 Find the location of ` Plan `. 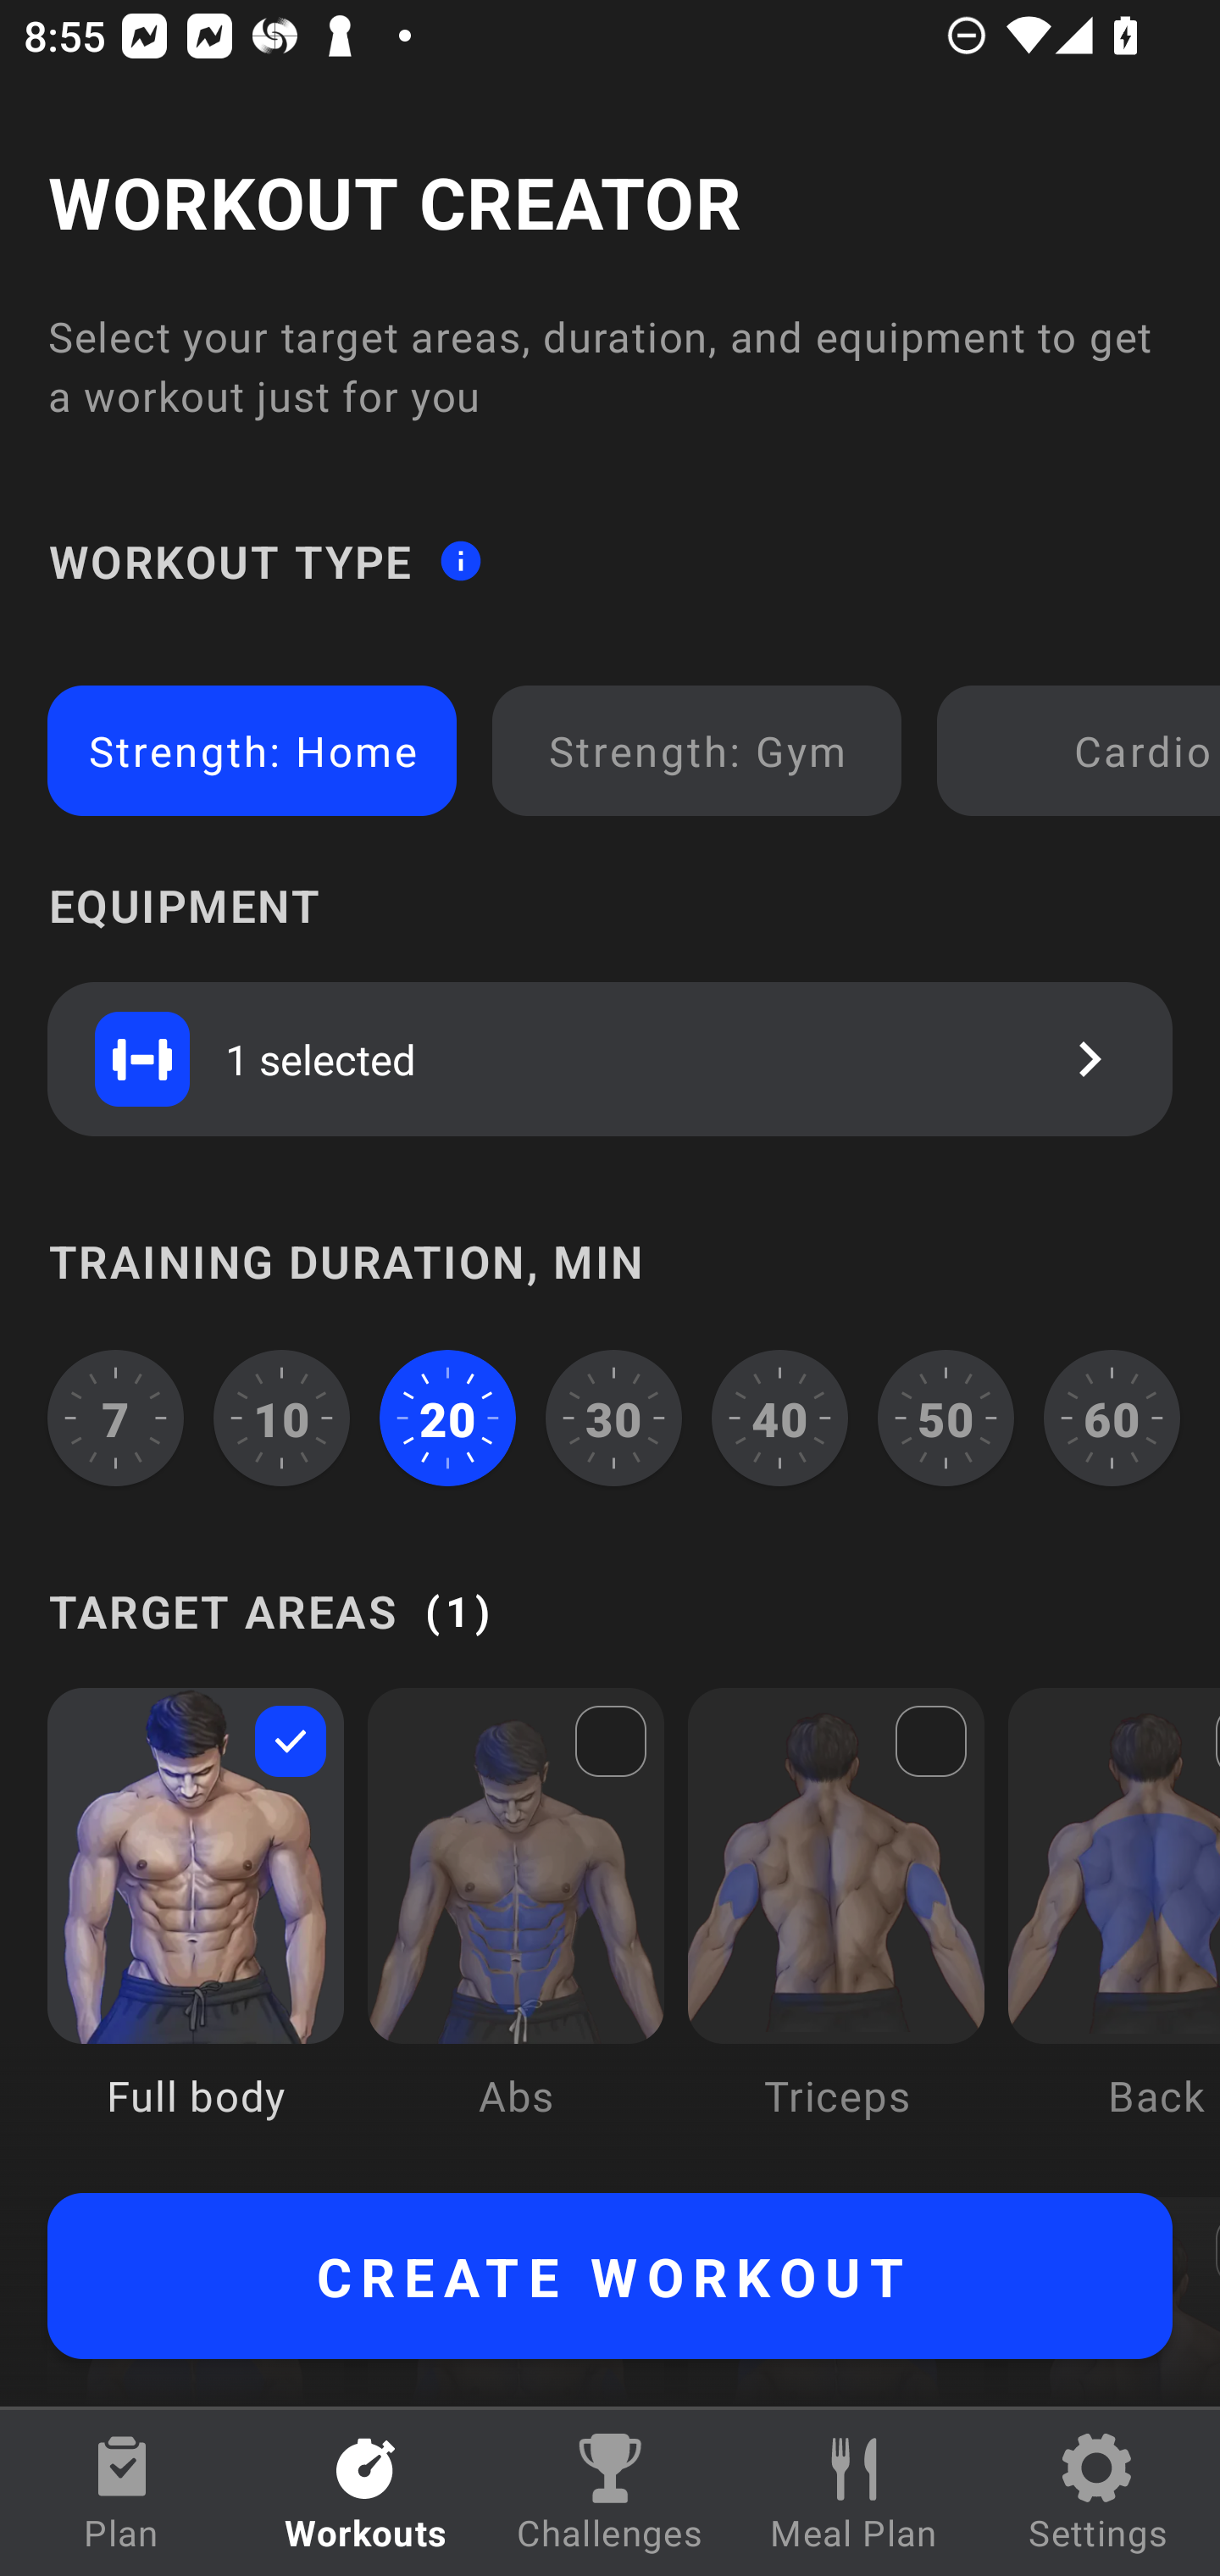

 Plan  is located at coordinates (122, 2493).